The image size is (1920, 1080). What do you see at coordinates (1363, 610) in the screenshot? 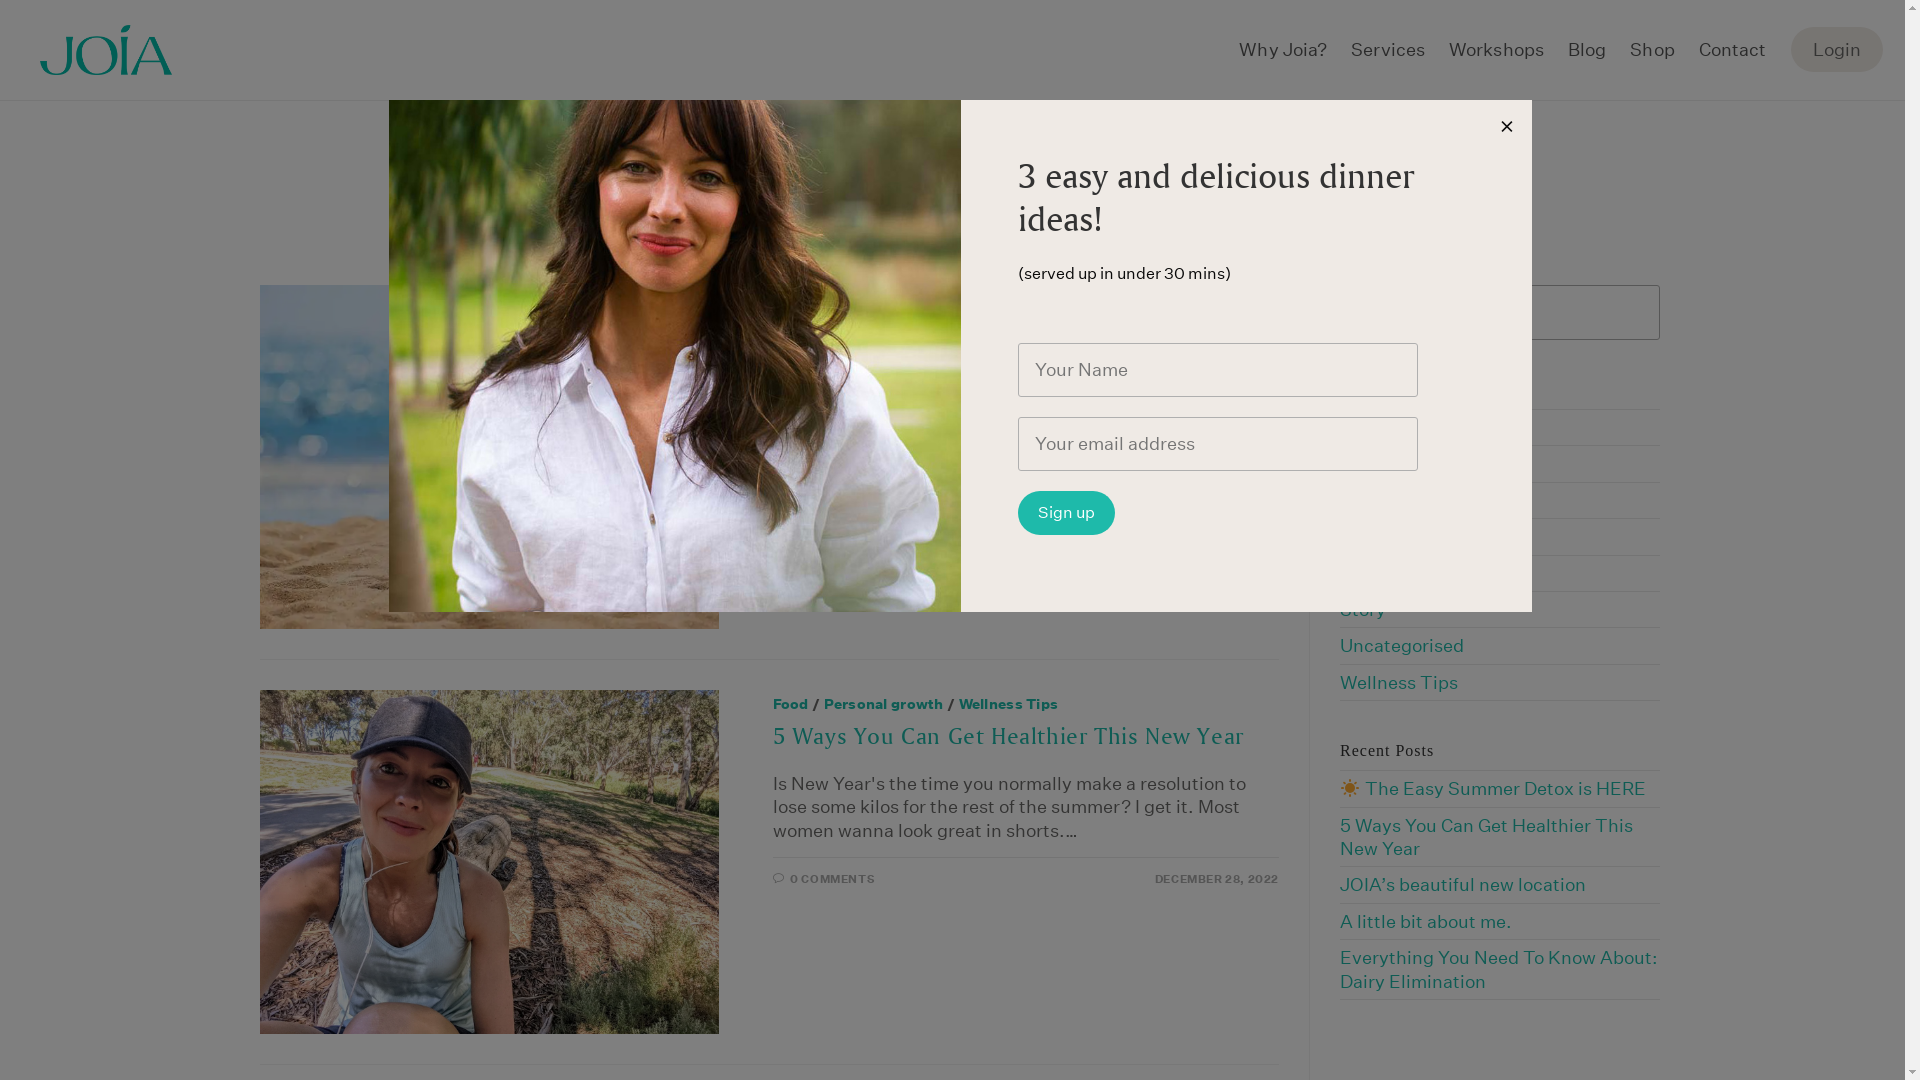
I see `Story` at bounding box center [1363, 610].